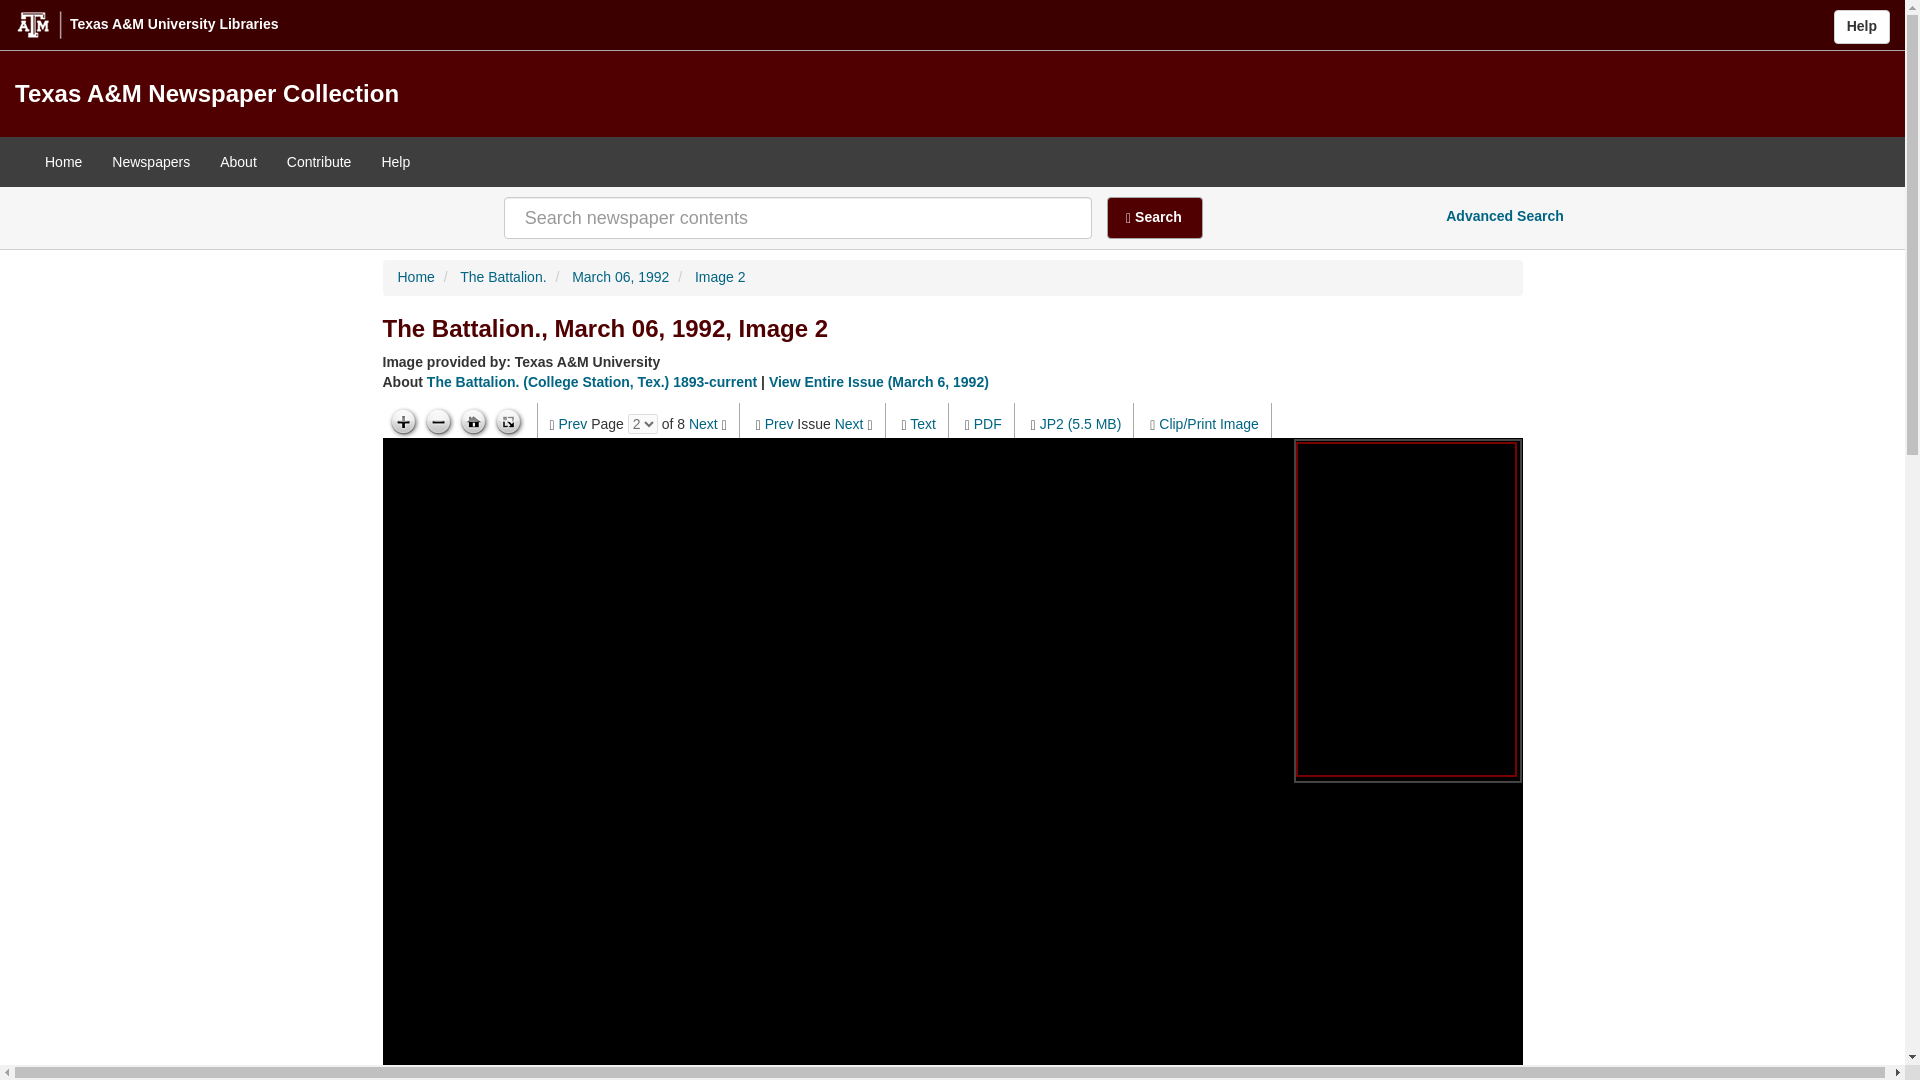  I want to click on Help, so click(395, 162).